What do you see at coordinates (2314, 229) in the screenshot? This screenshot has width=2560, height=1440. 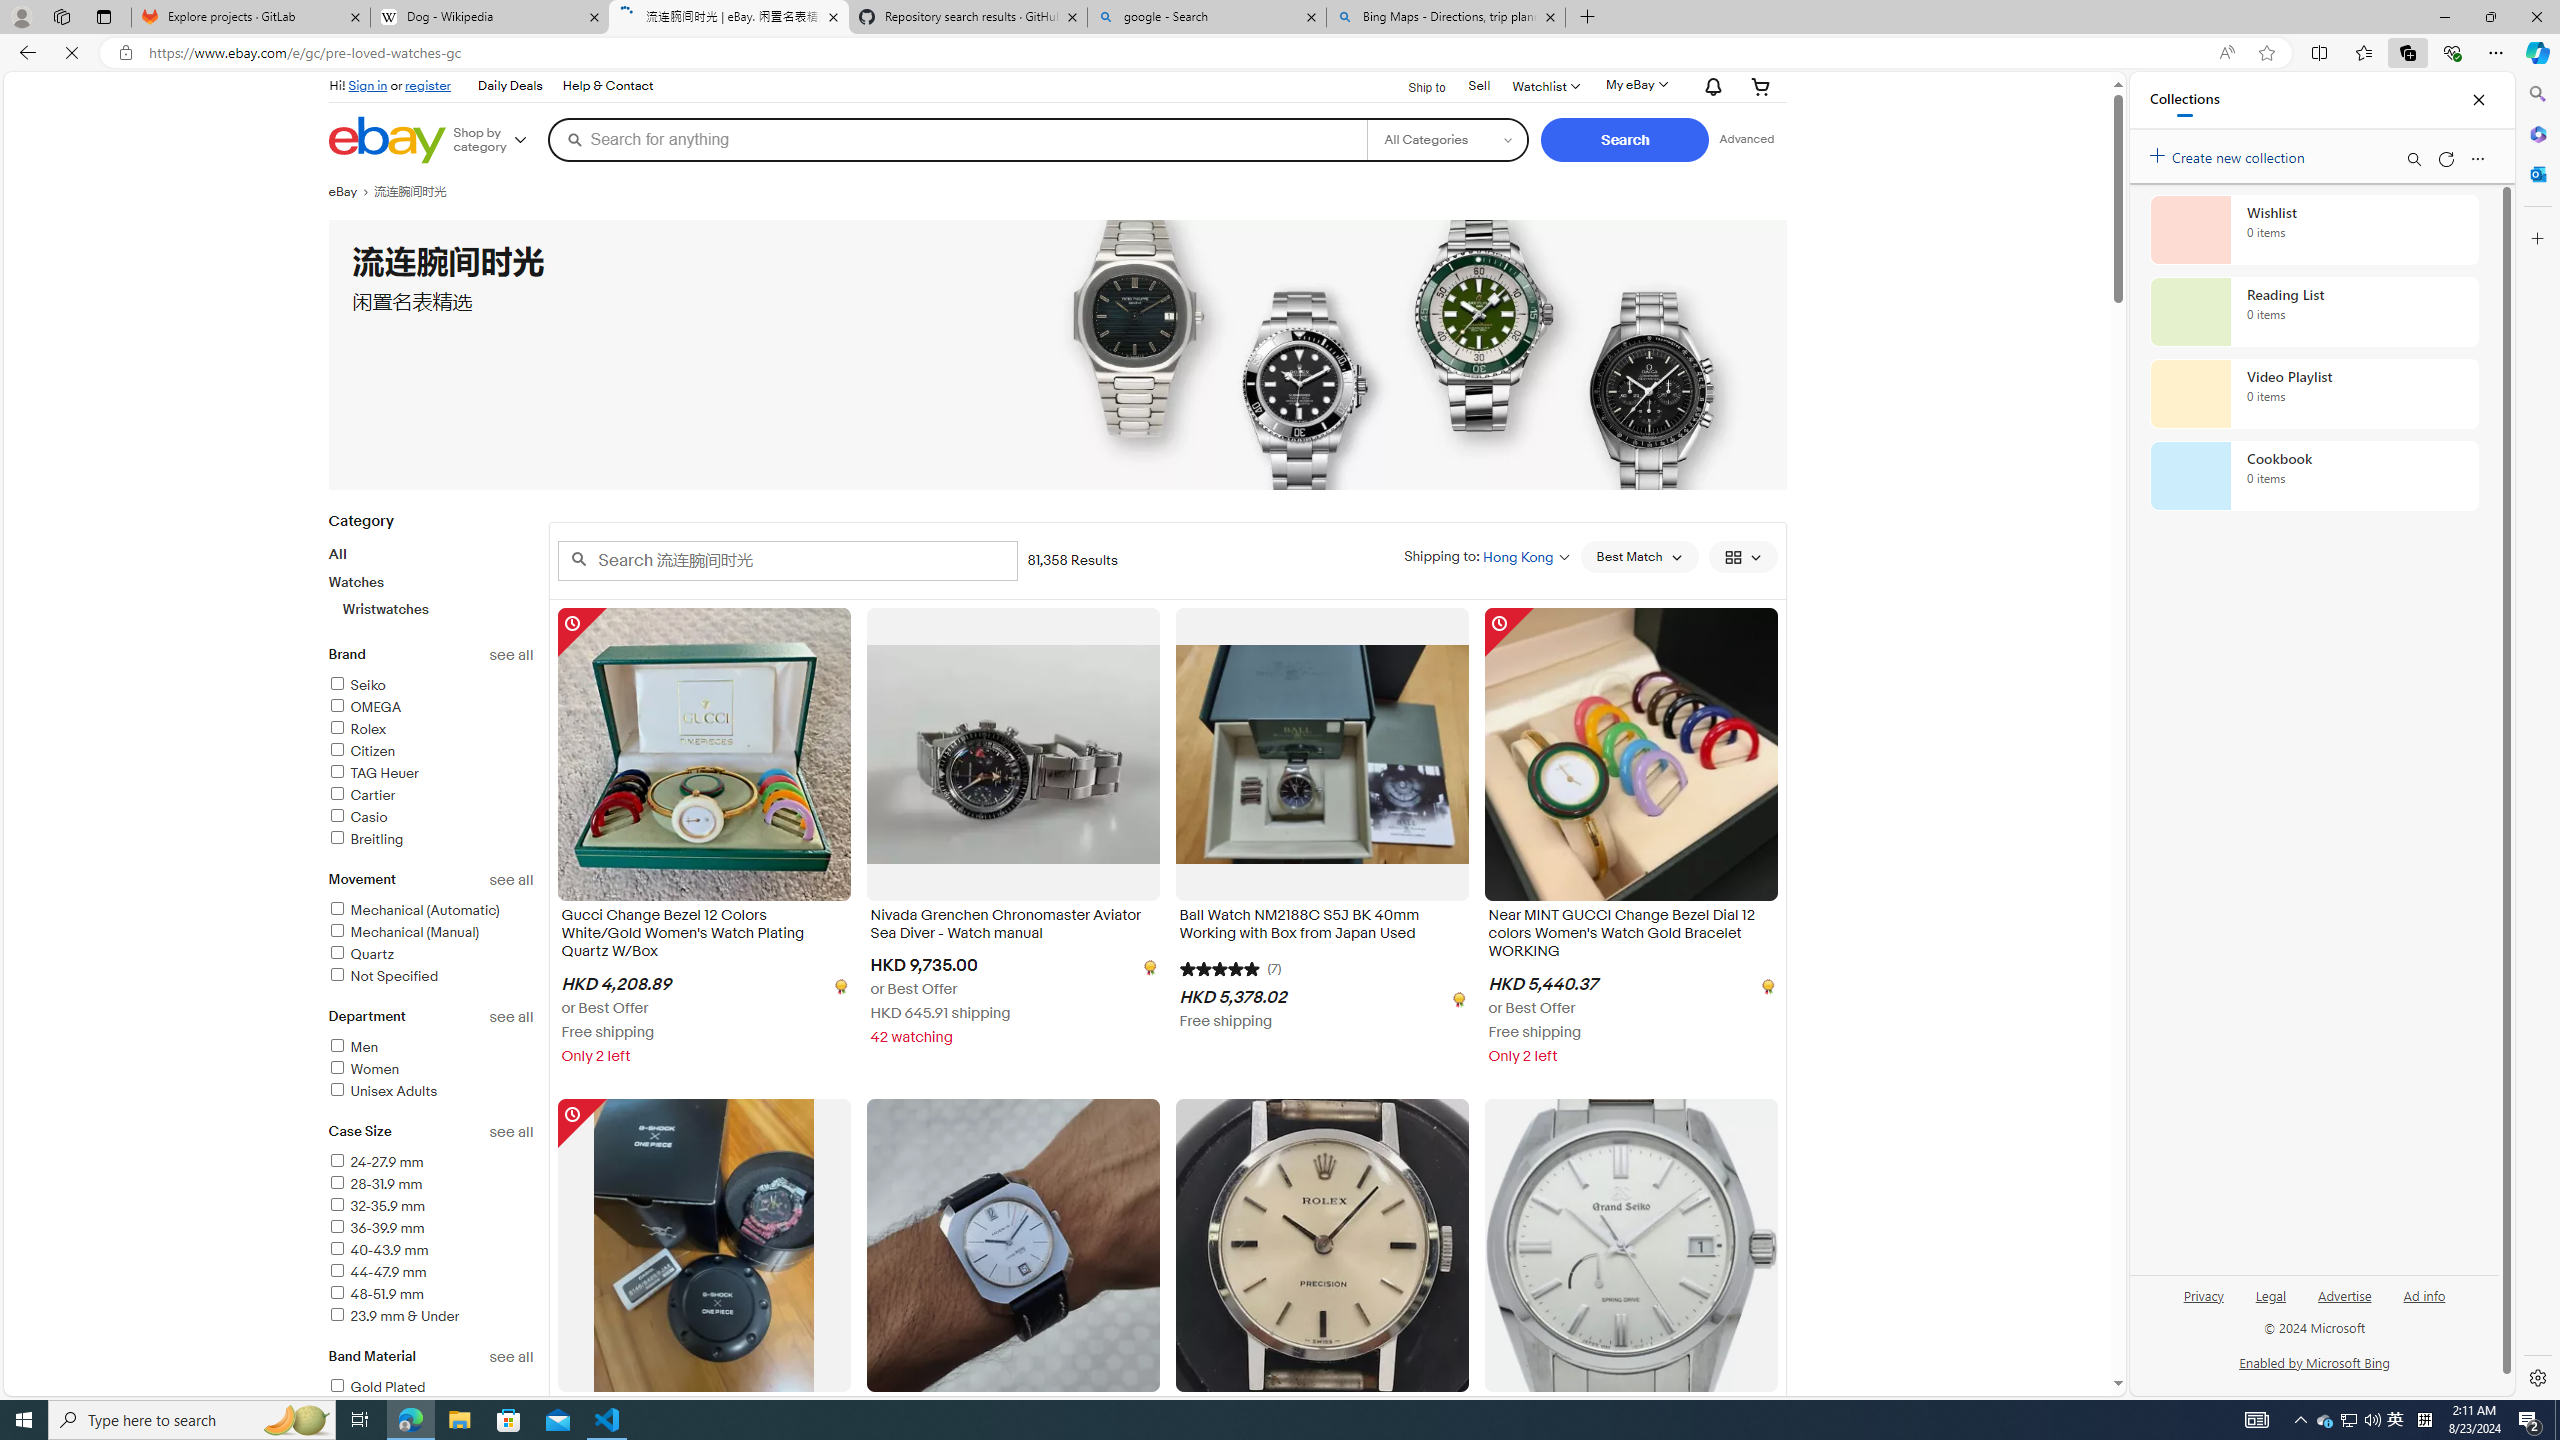 I see `Wishlist collection, 0 items` at bounding box center [2314, 229].